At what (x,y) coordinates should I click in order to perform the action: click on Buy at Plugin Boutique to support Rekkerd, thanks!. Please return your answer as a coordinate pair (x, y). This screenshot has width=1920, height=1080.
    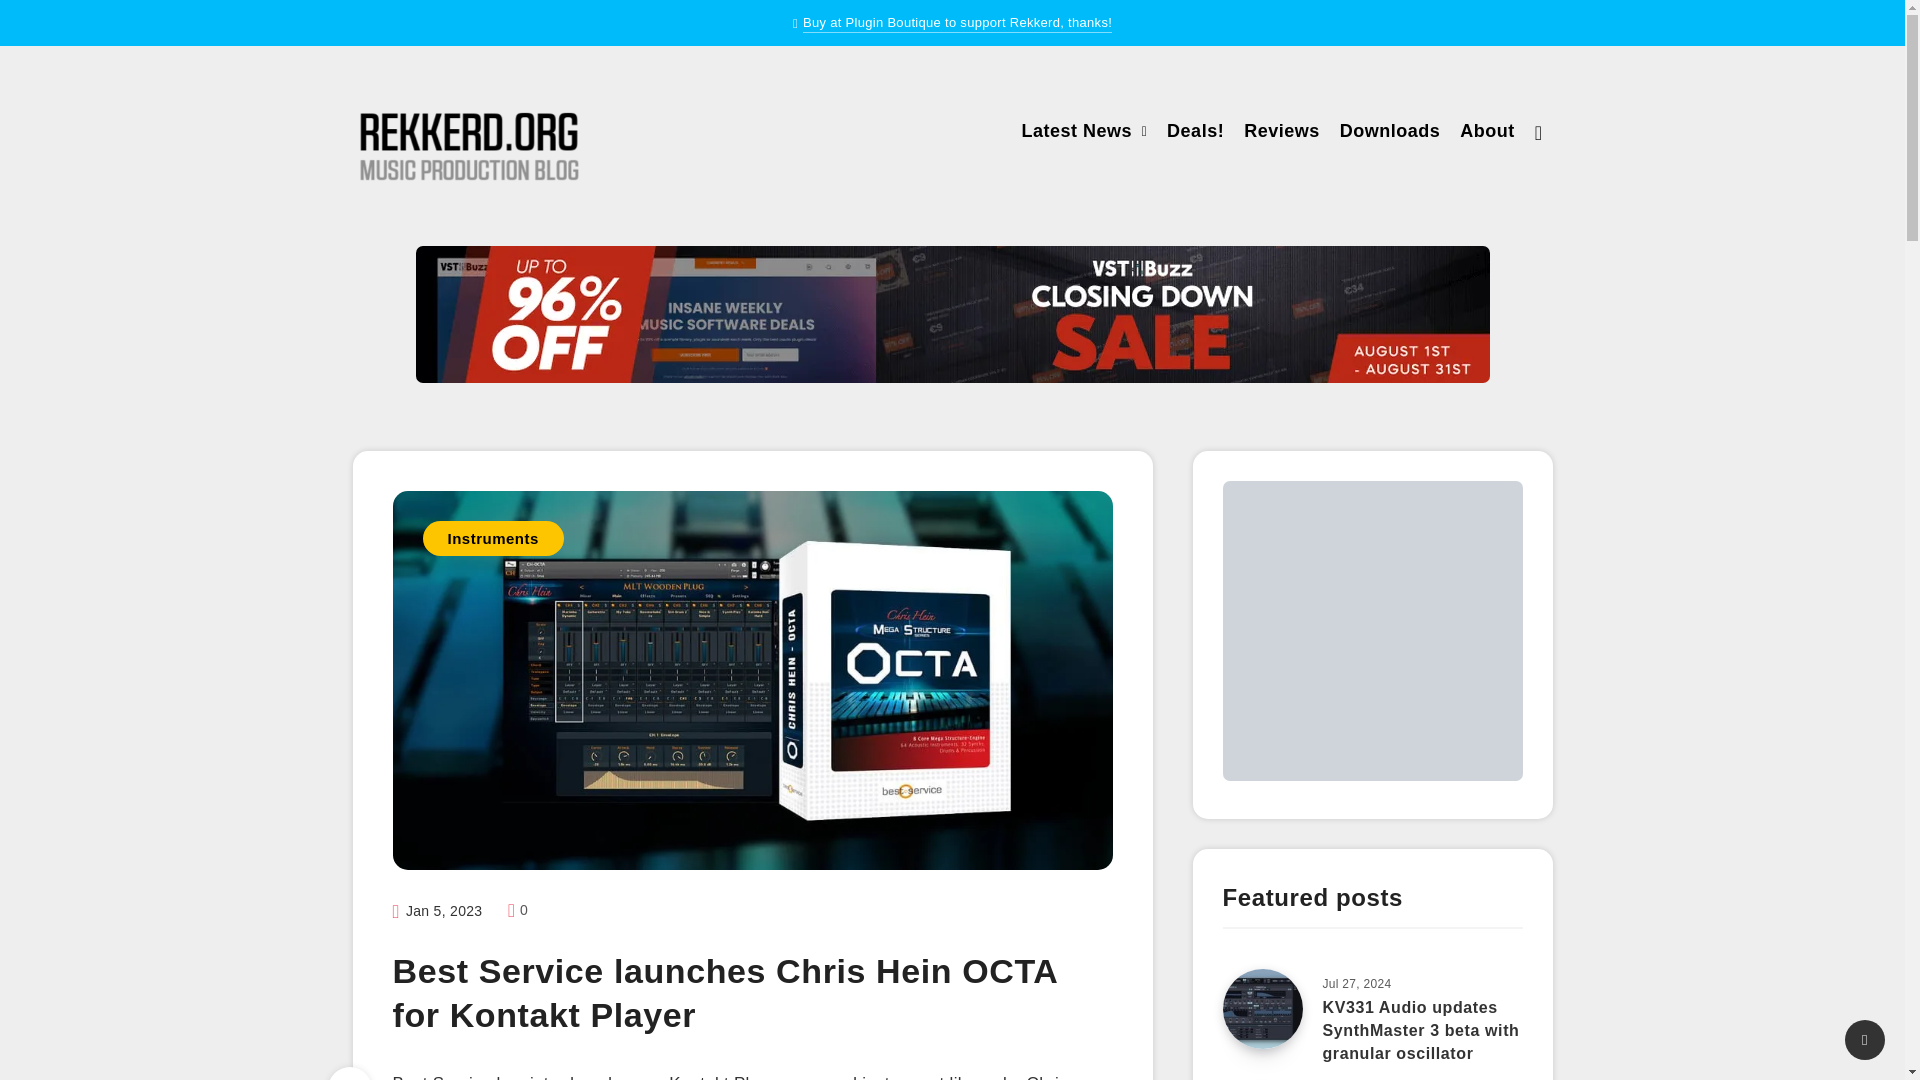
    Looking at the image, I should click on (956, 24).